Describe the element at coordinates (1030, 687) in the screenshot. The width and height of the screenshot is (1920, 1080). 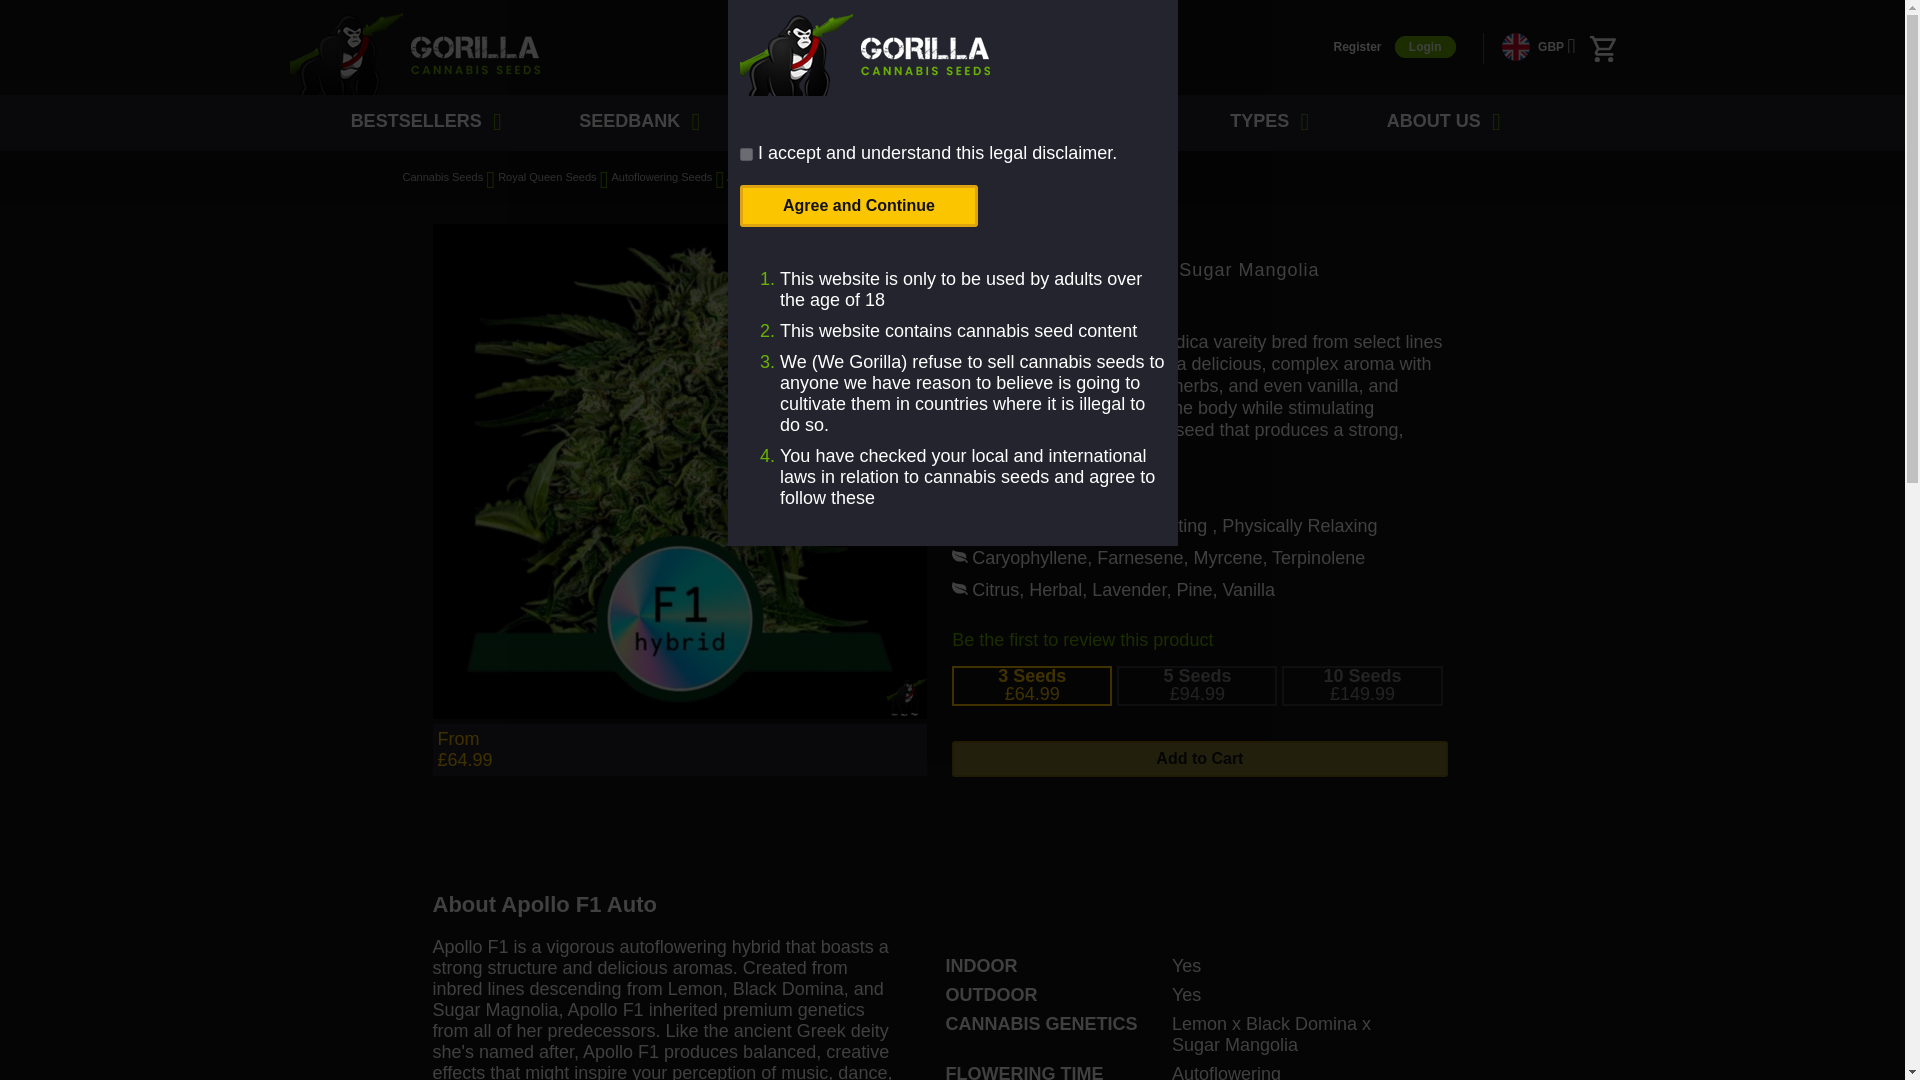
I see `5` at that location.